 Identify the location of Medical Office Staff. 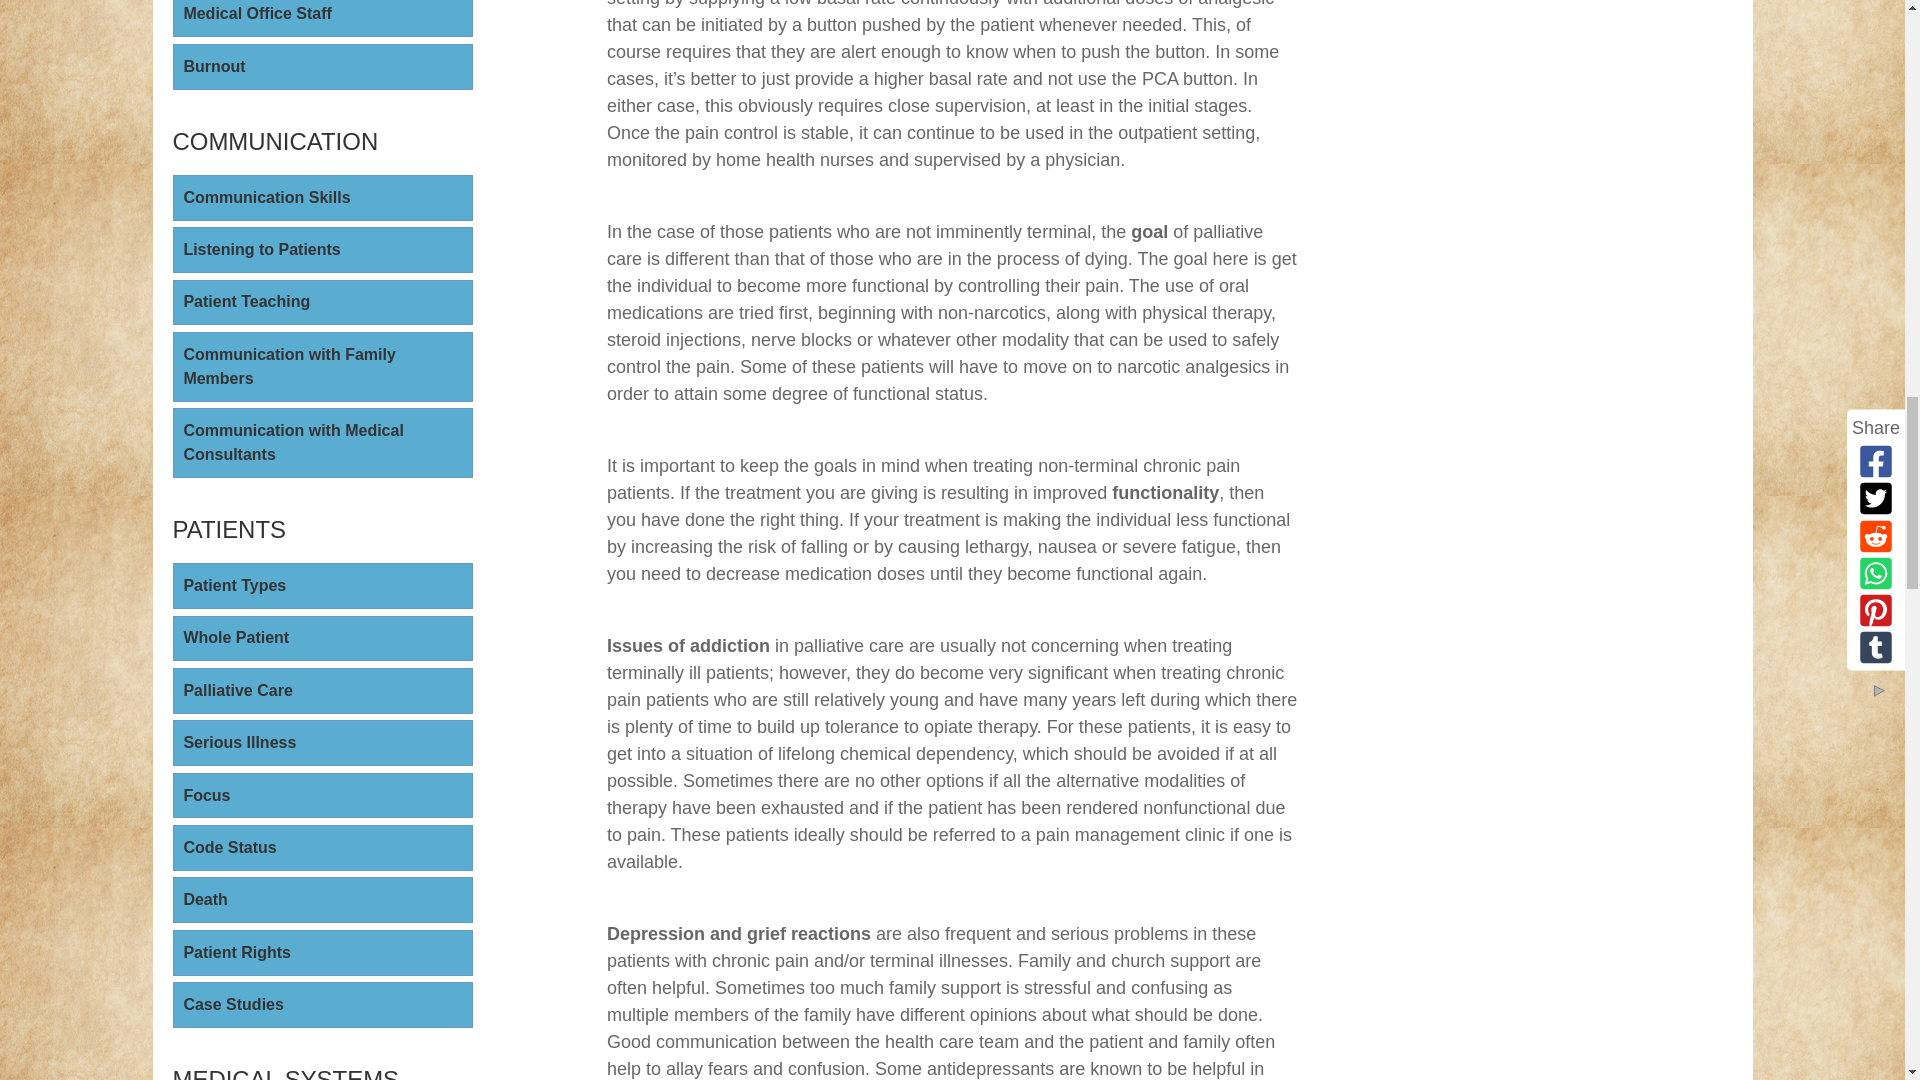
(322, 18).